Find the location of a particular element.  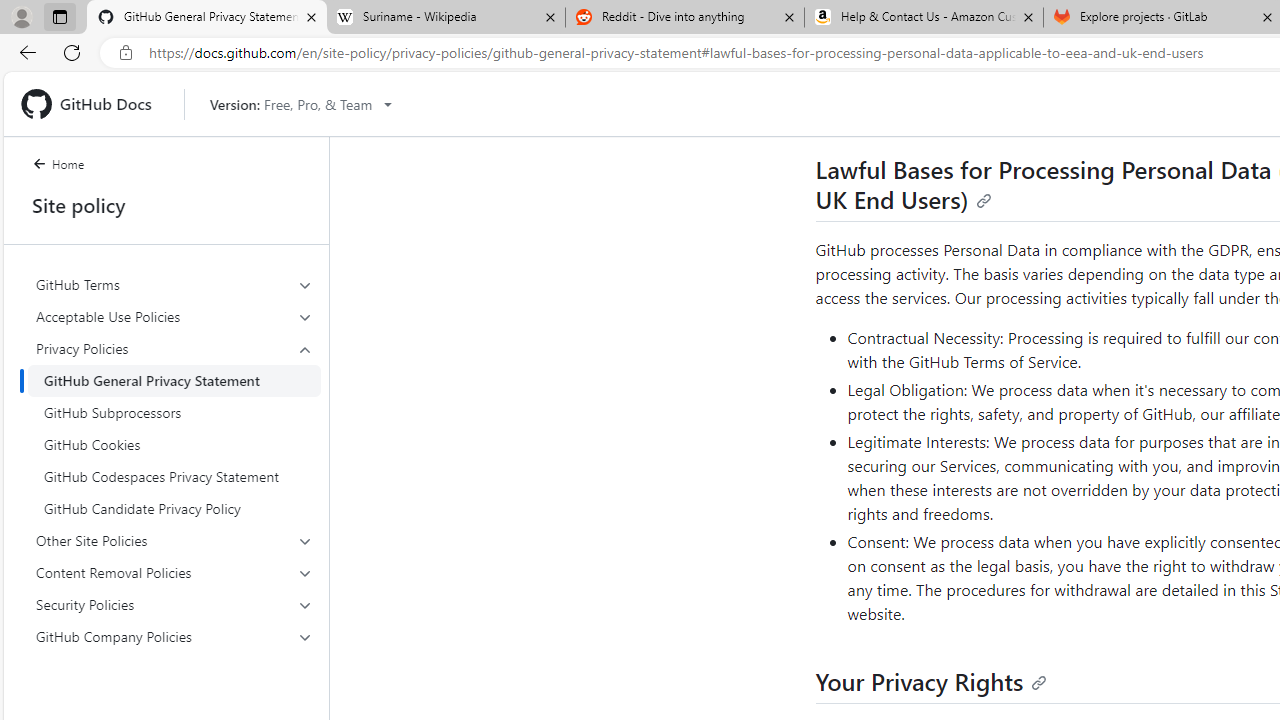

Site policy is located at coordinates (166, 205).